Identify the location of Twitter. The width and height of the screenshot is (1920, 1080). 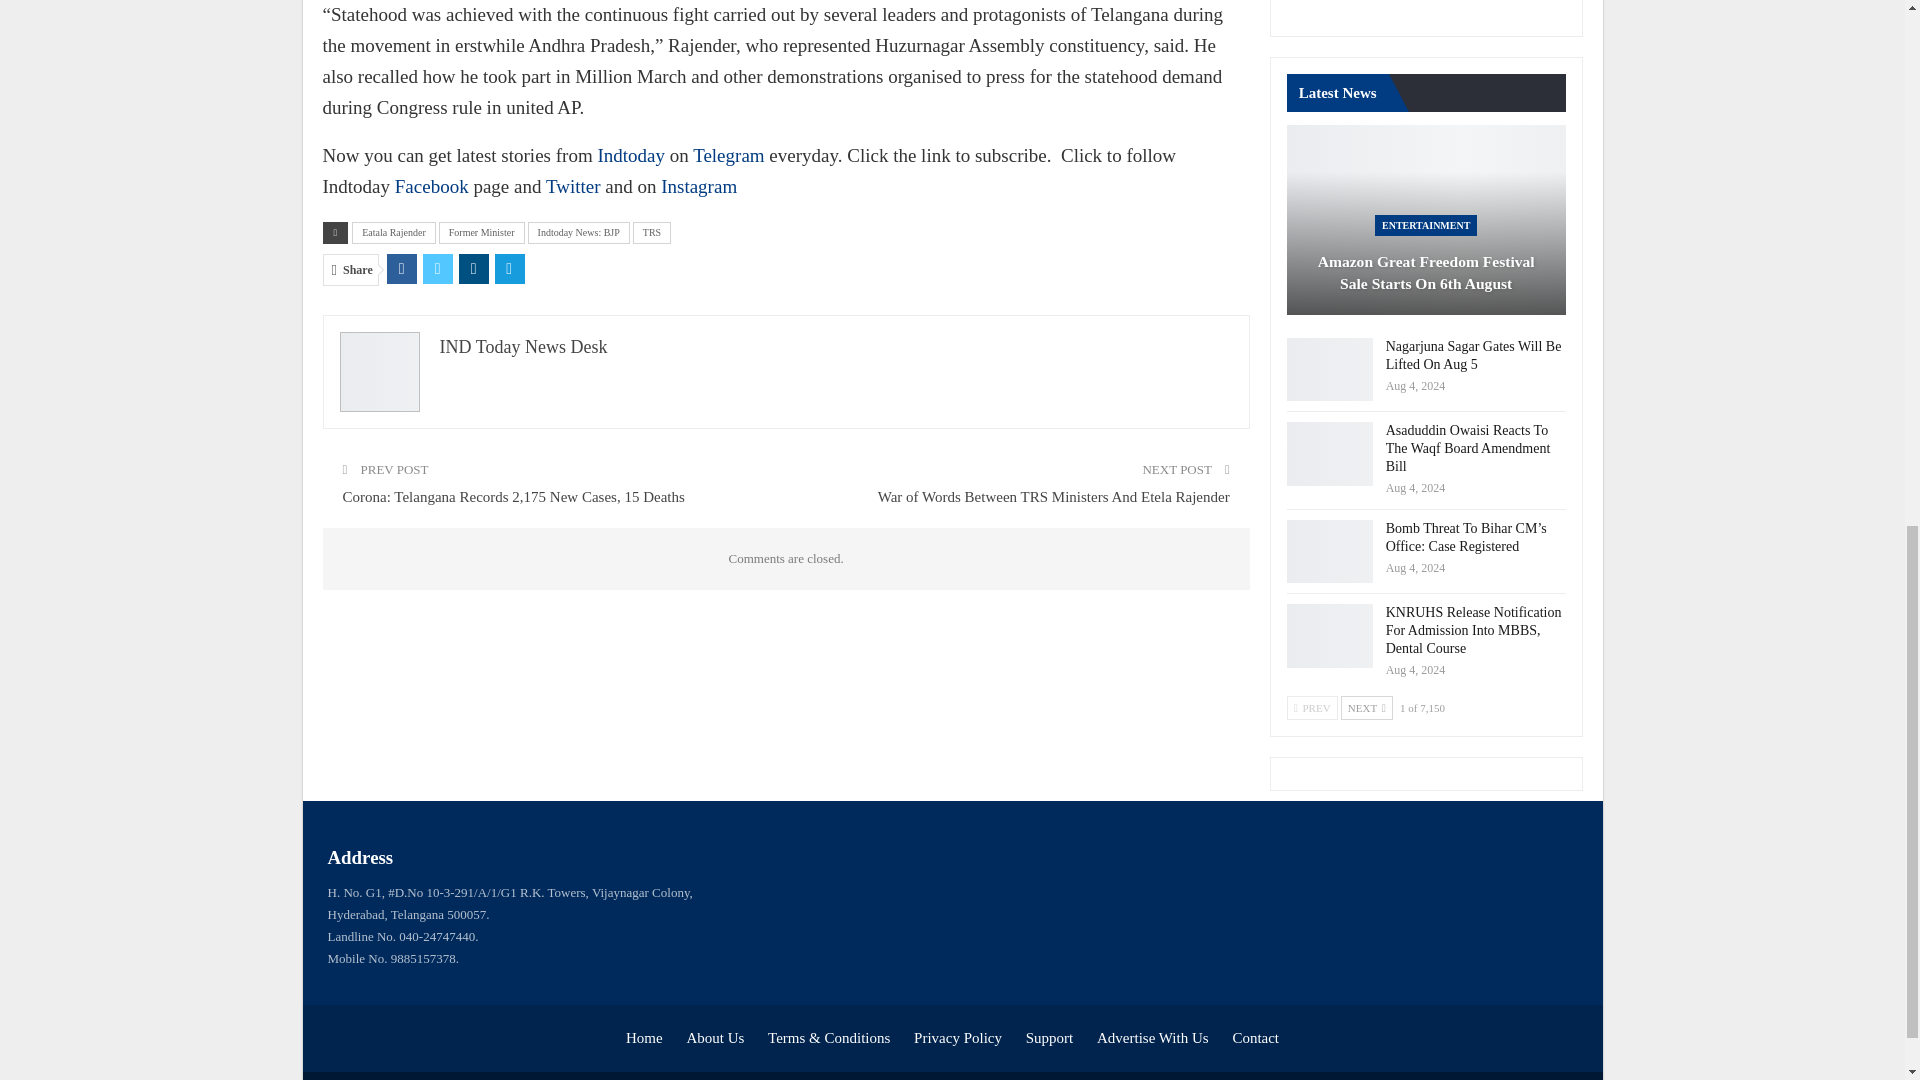
(572, 186).